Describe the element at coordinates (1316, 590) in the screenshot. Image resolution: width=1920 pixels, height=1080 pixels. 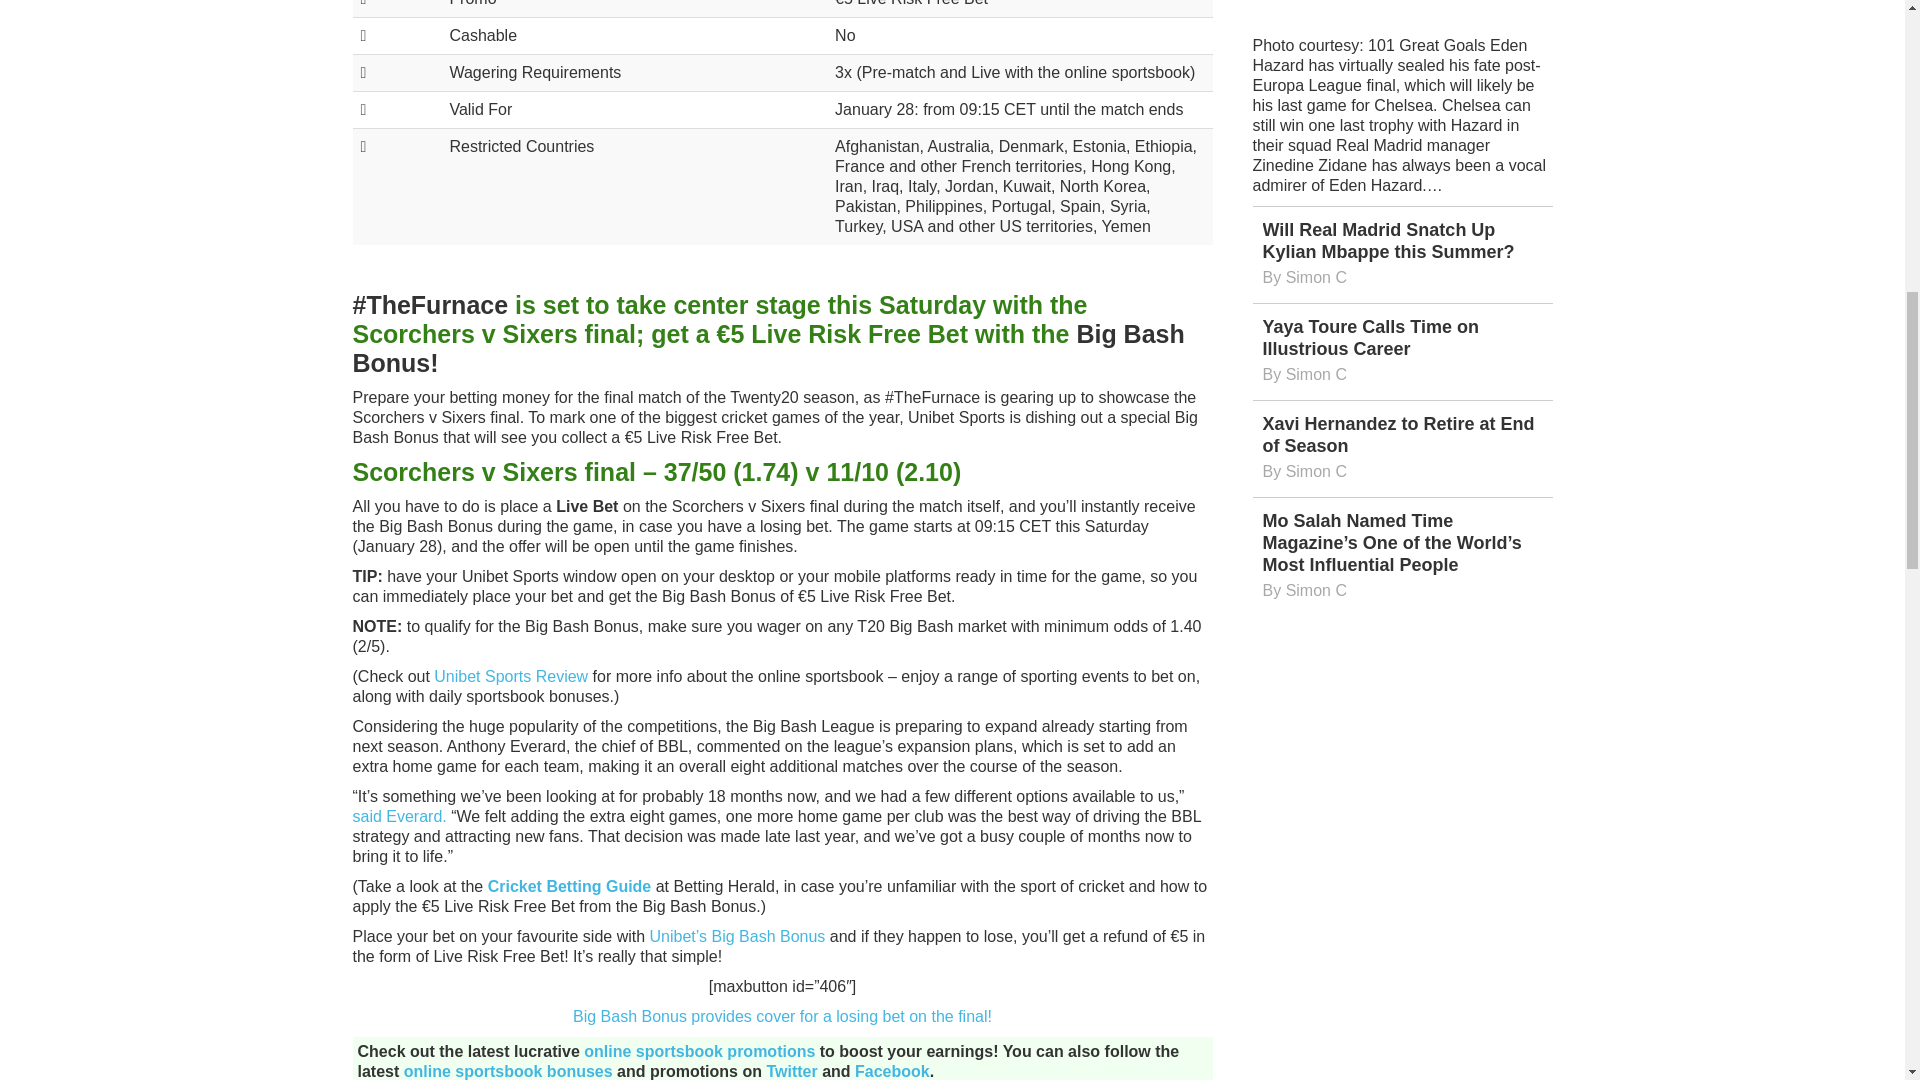
I see `Posts by Simon C` at that location.